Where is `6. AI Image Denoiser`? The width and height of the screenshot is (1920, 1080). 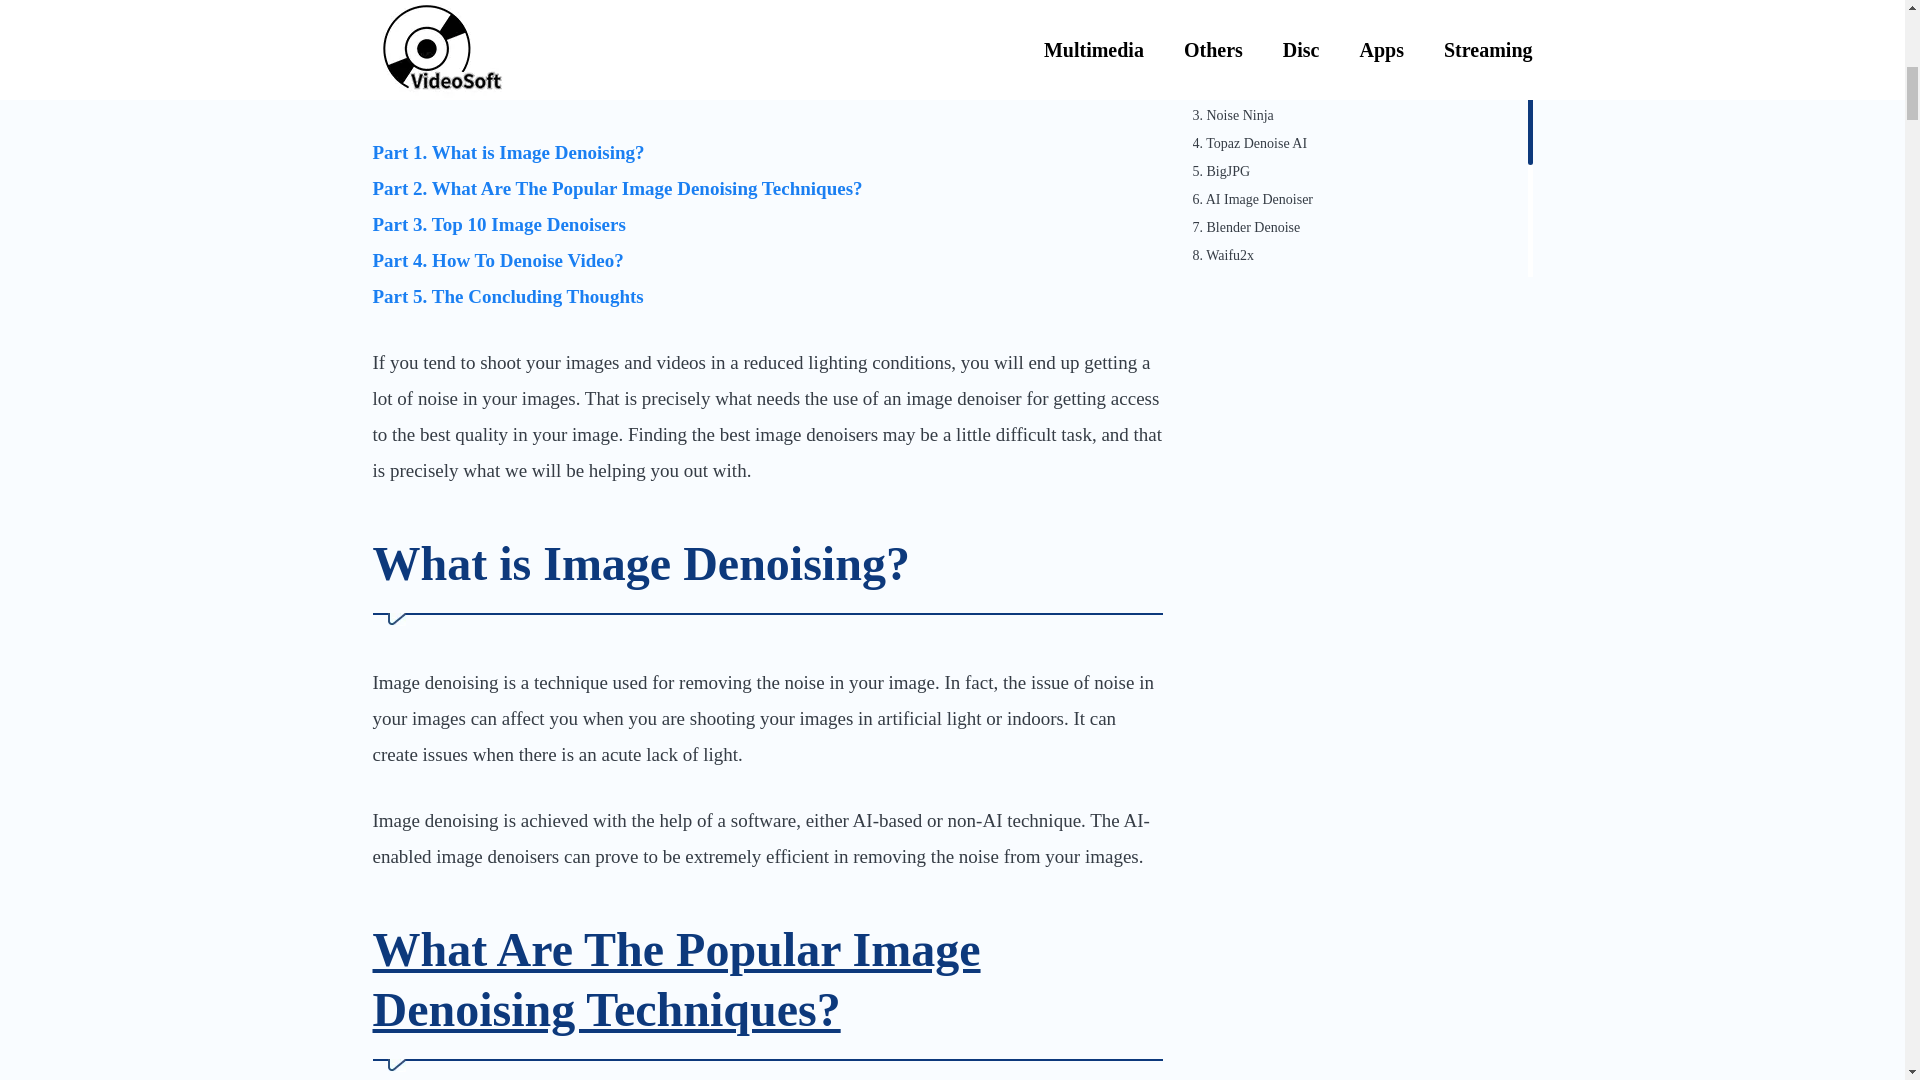
6. AI Image Denoiser is located at coordinates (1359, 199).